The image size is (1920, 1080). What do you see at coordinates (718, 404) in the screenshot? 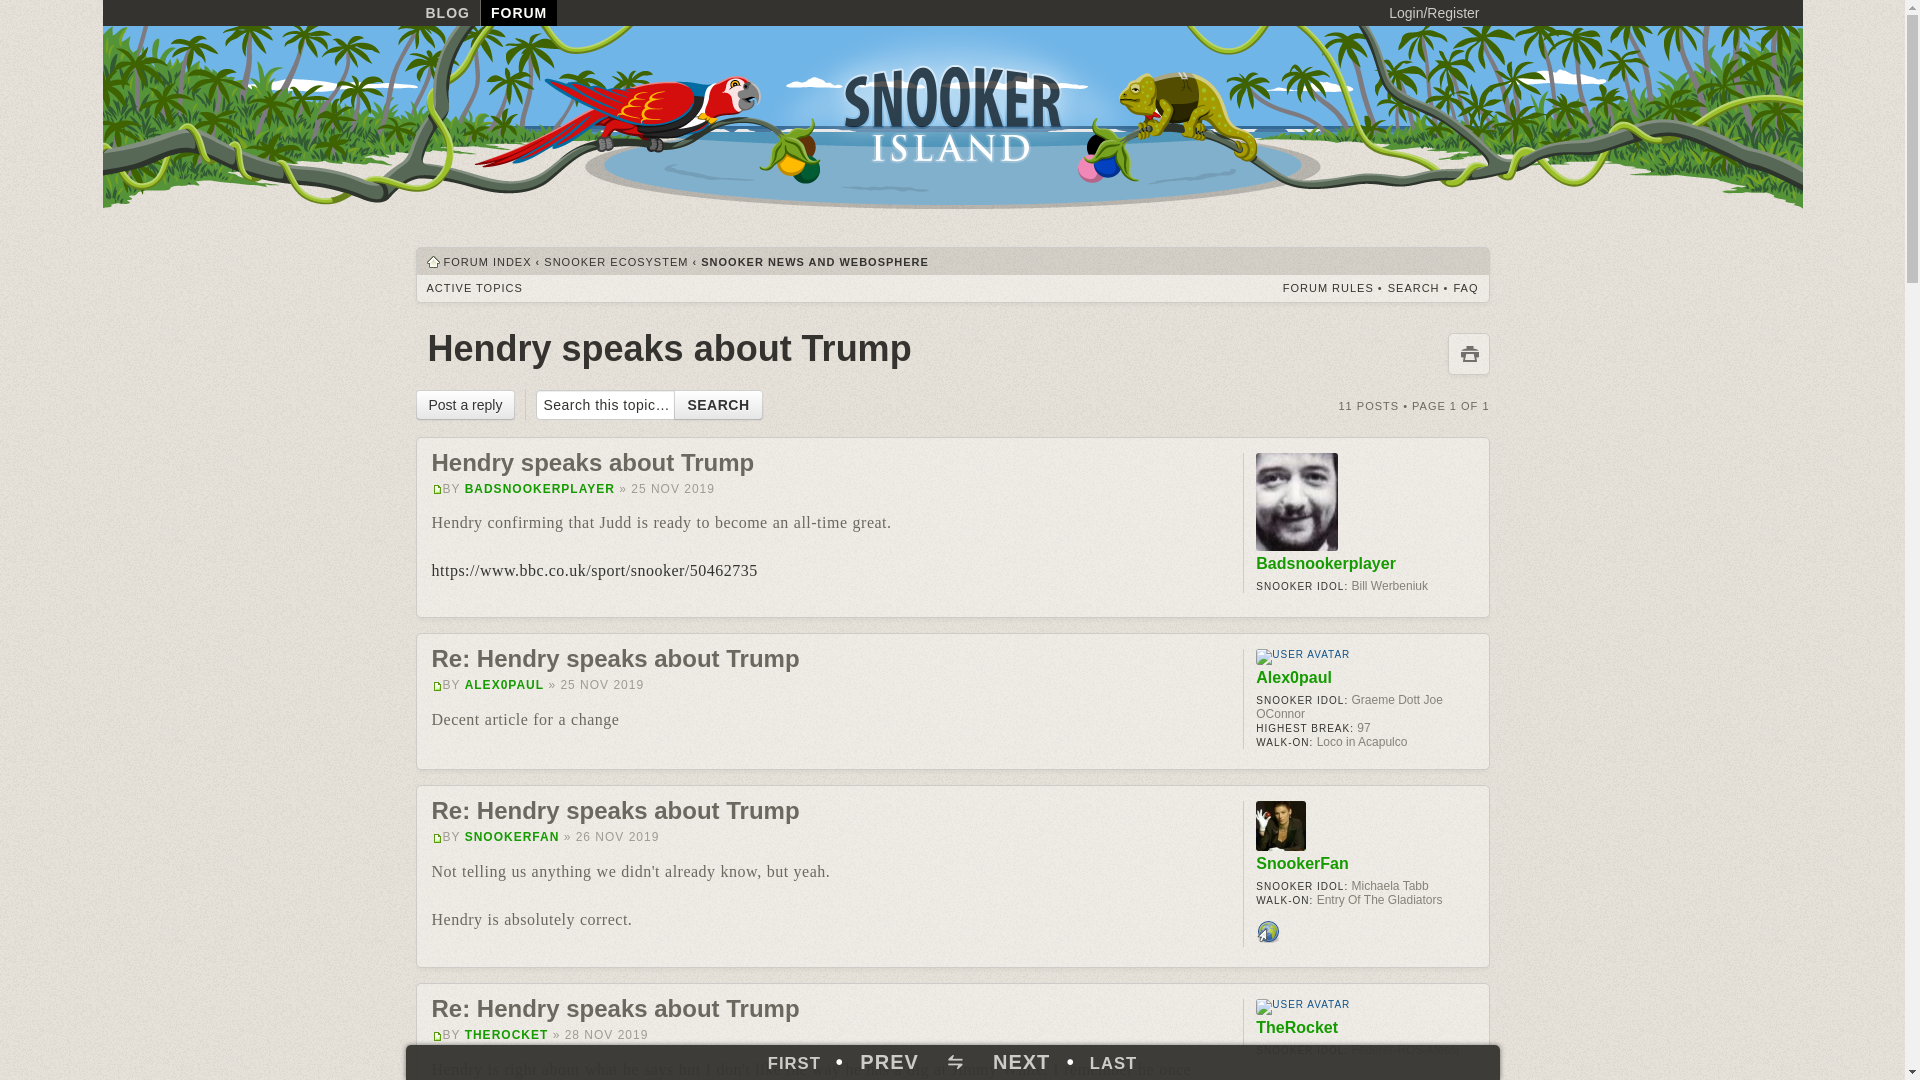
I see `Search` at bounding box center [718, 404].